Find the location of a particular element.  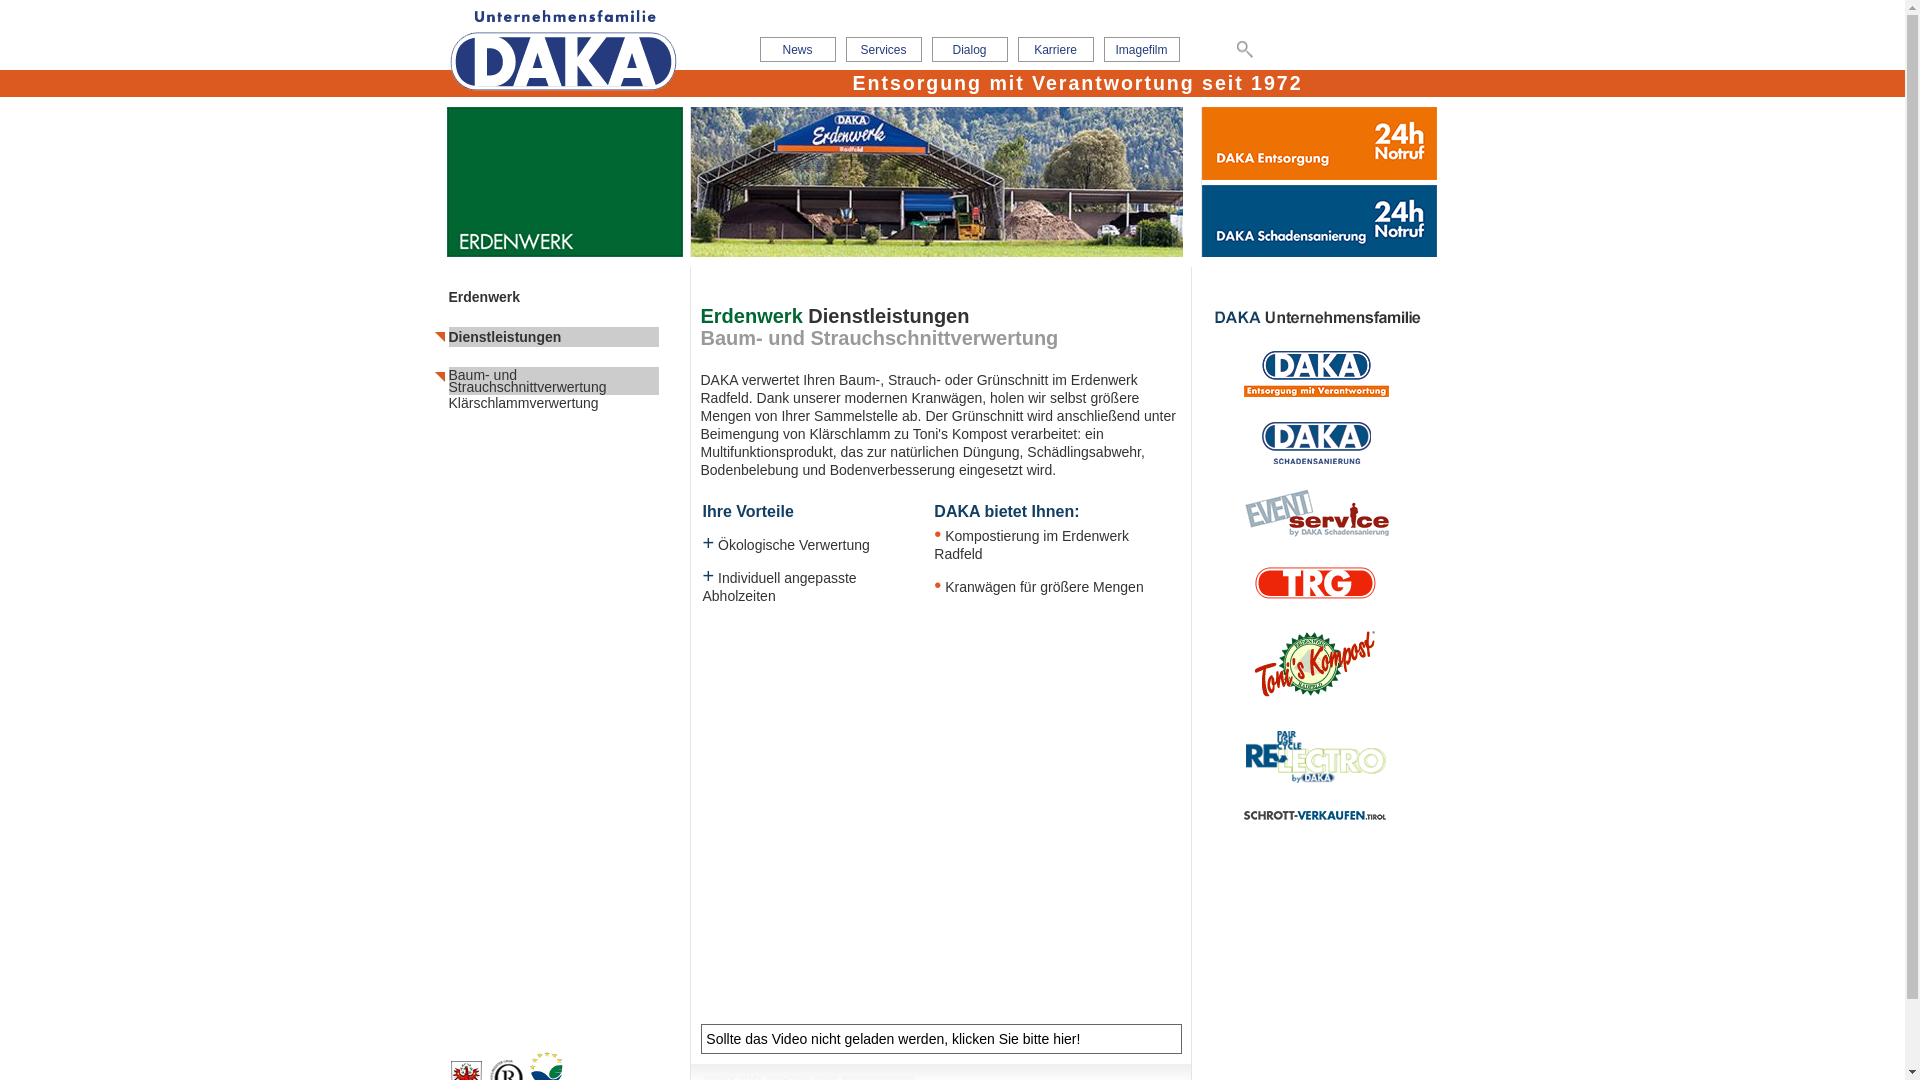

Daka is located at coordinates (1316, 392).